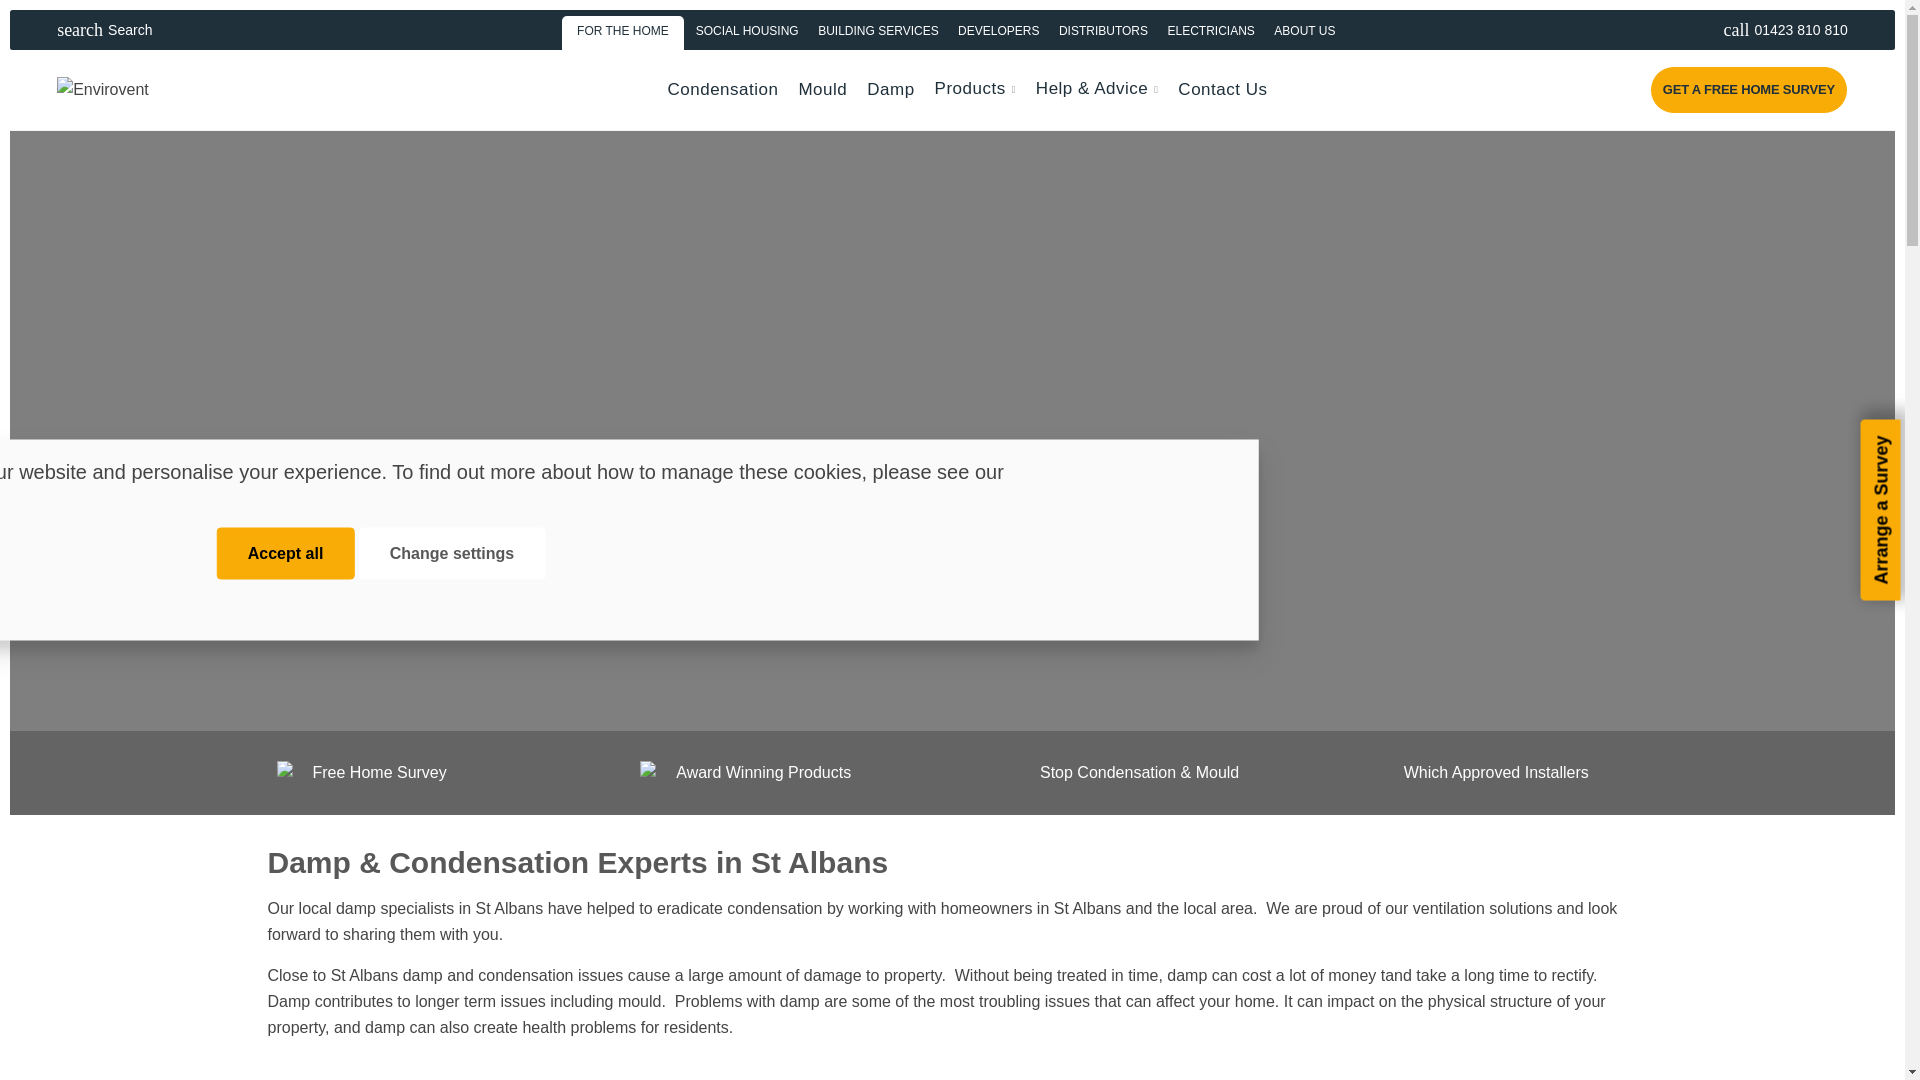  Describe the element at coordinates (746, 29) in the screenshot. I see `SOCIAL HOUSING` at that location.